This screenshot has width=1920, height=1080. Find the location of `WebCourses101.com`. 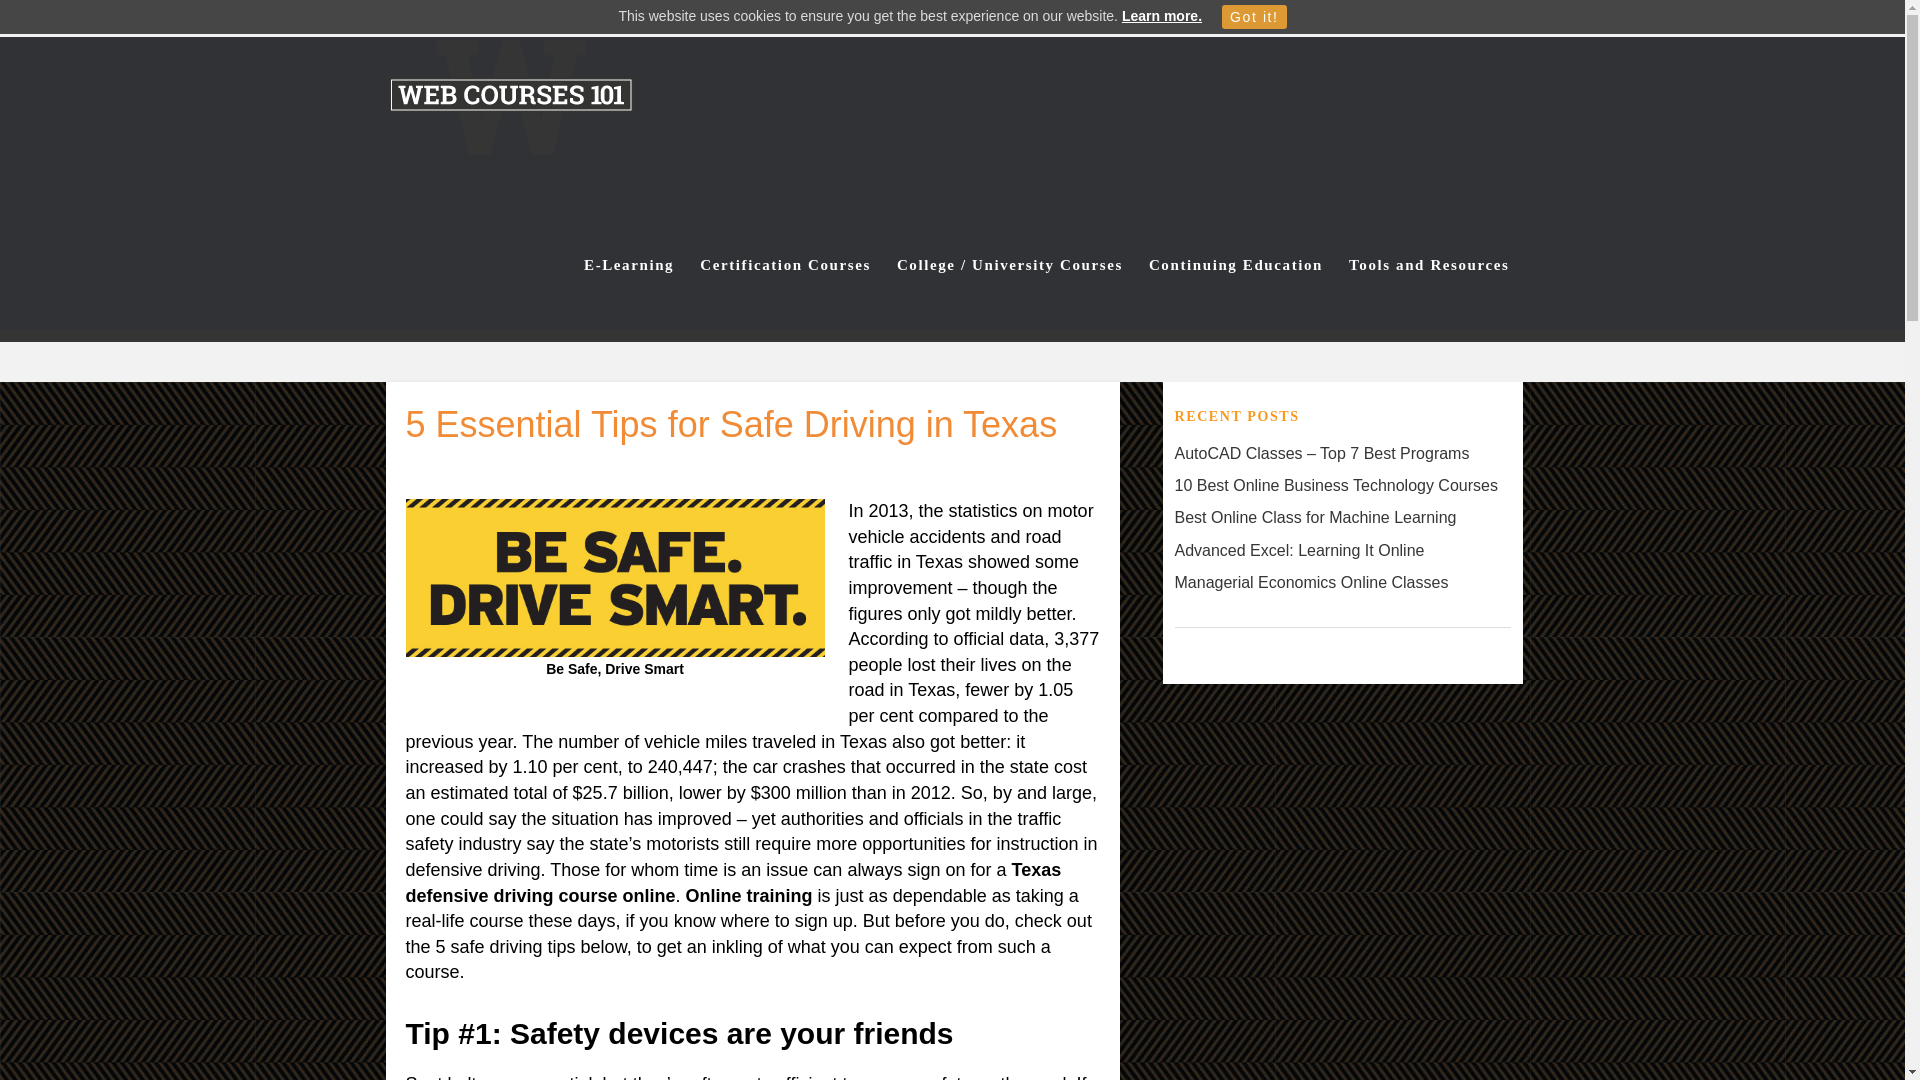

WebCourses101.com is located at coordinates (562, 118).